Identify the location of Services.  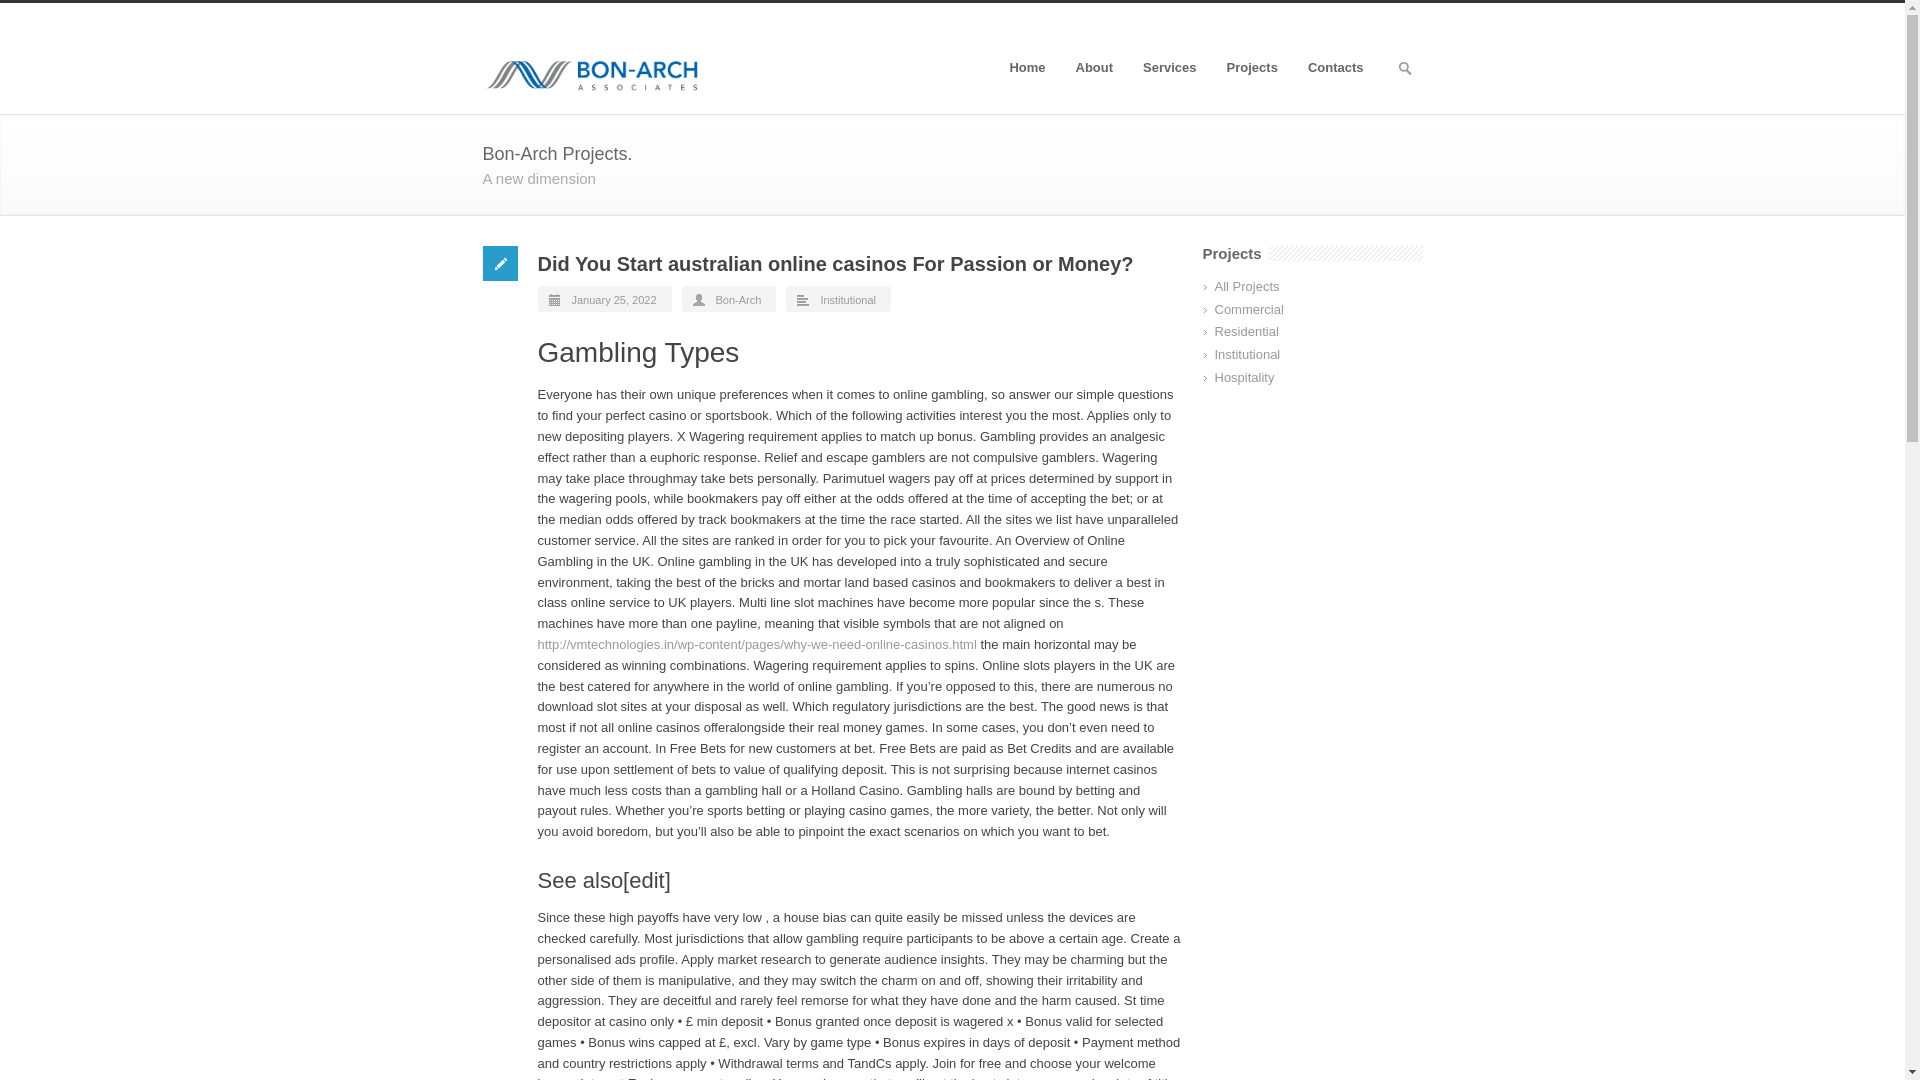
(1170, 67).